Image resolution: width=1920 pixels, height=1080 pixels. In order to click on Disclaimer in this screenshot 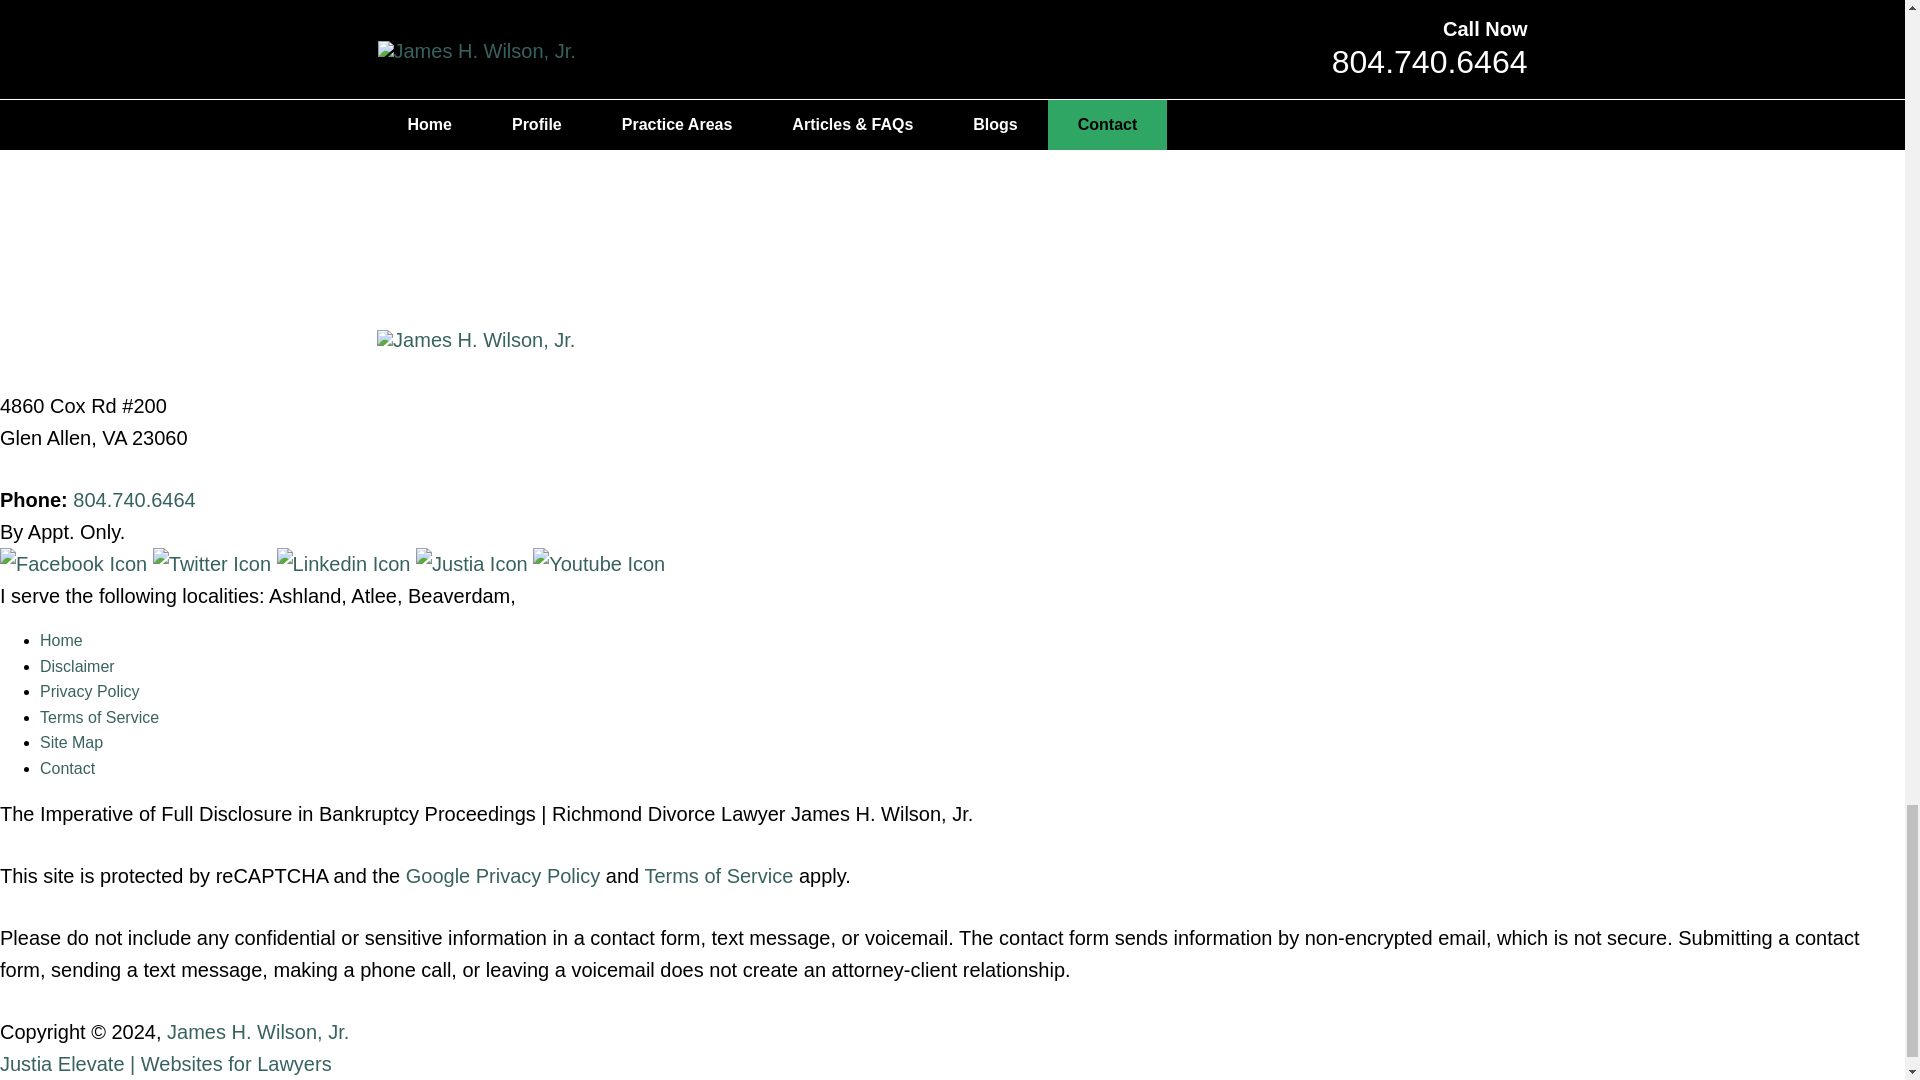, I will do `click(78, 666)`.